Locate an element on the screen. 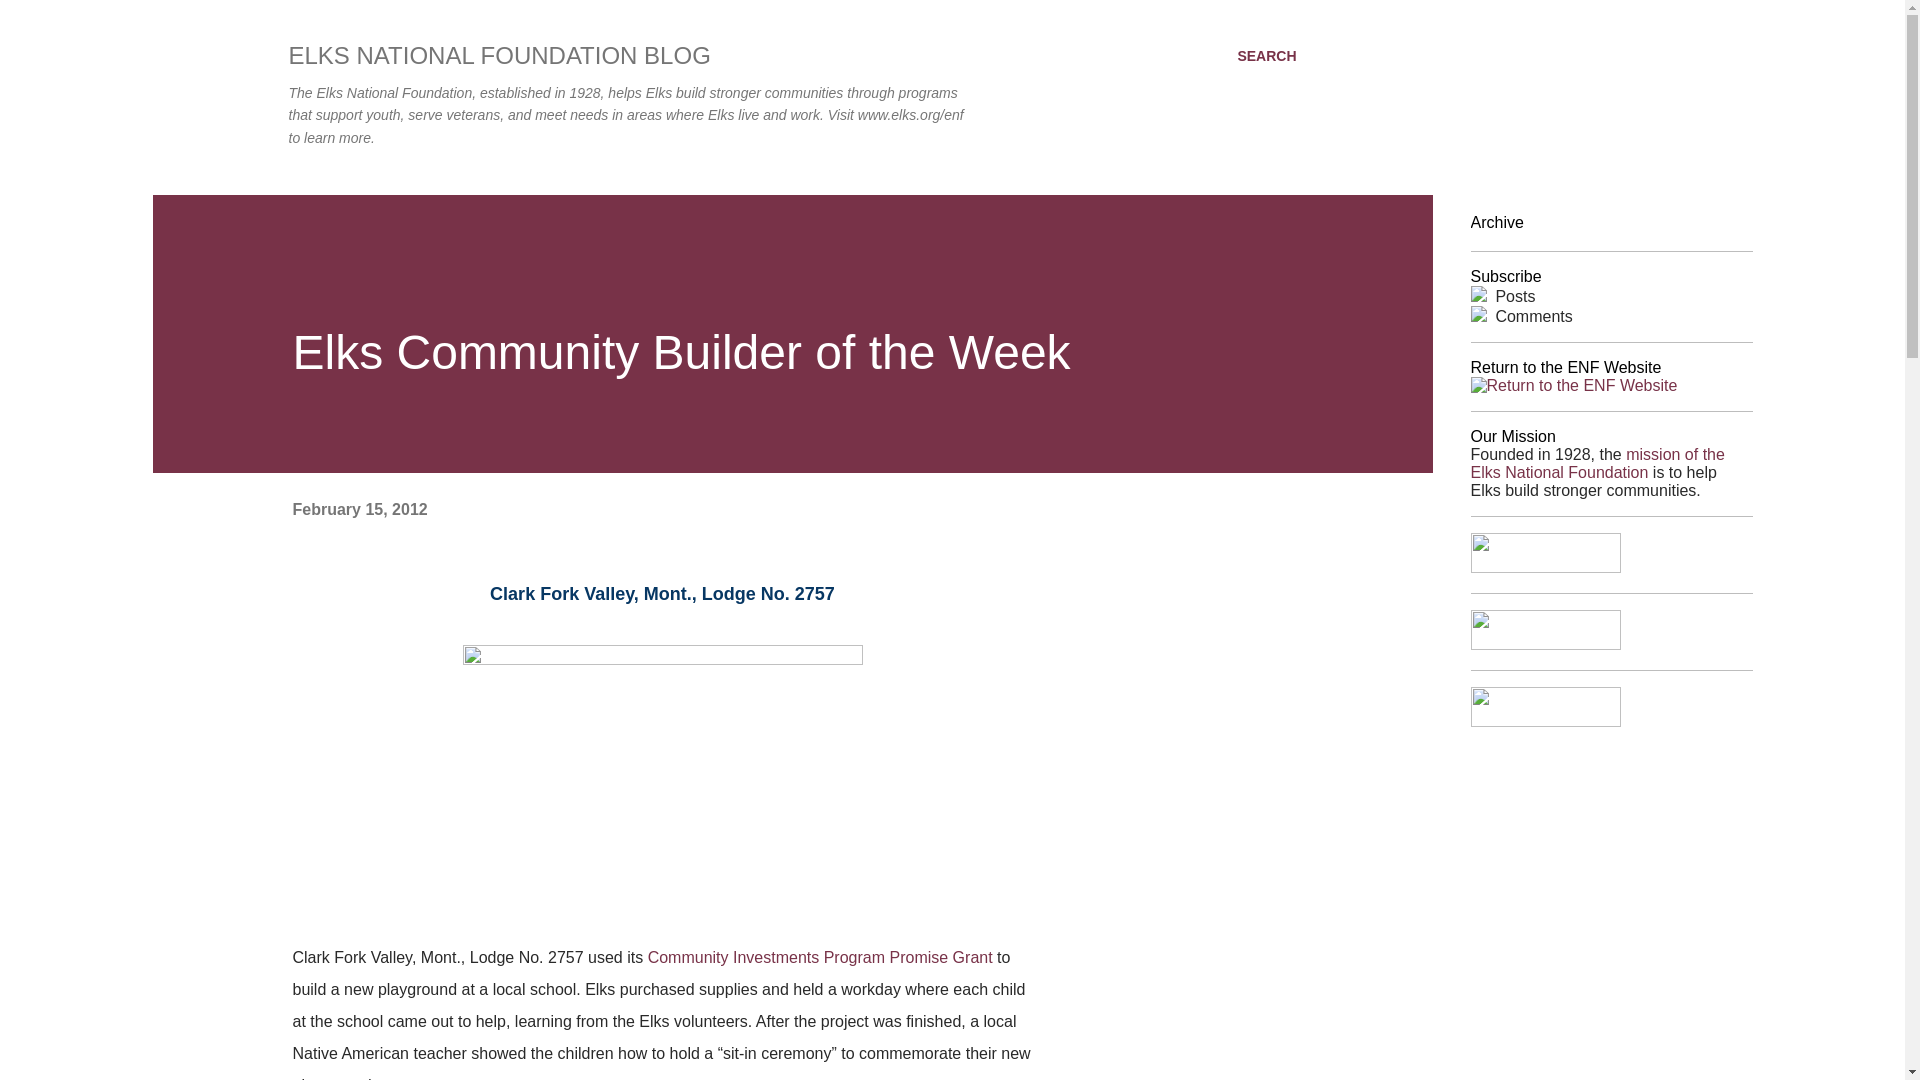  February 15, 2012 is located at coordinates (358, 510).